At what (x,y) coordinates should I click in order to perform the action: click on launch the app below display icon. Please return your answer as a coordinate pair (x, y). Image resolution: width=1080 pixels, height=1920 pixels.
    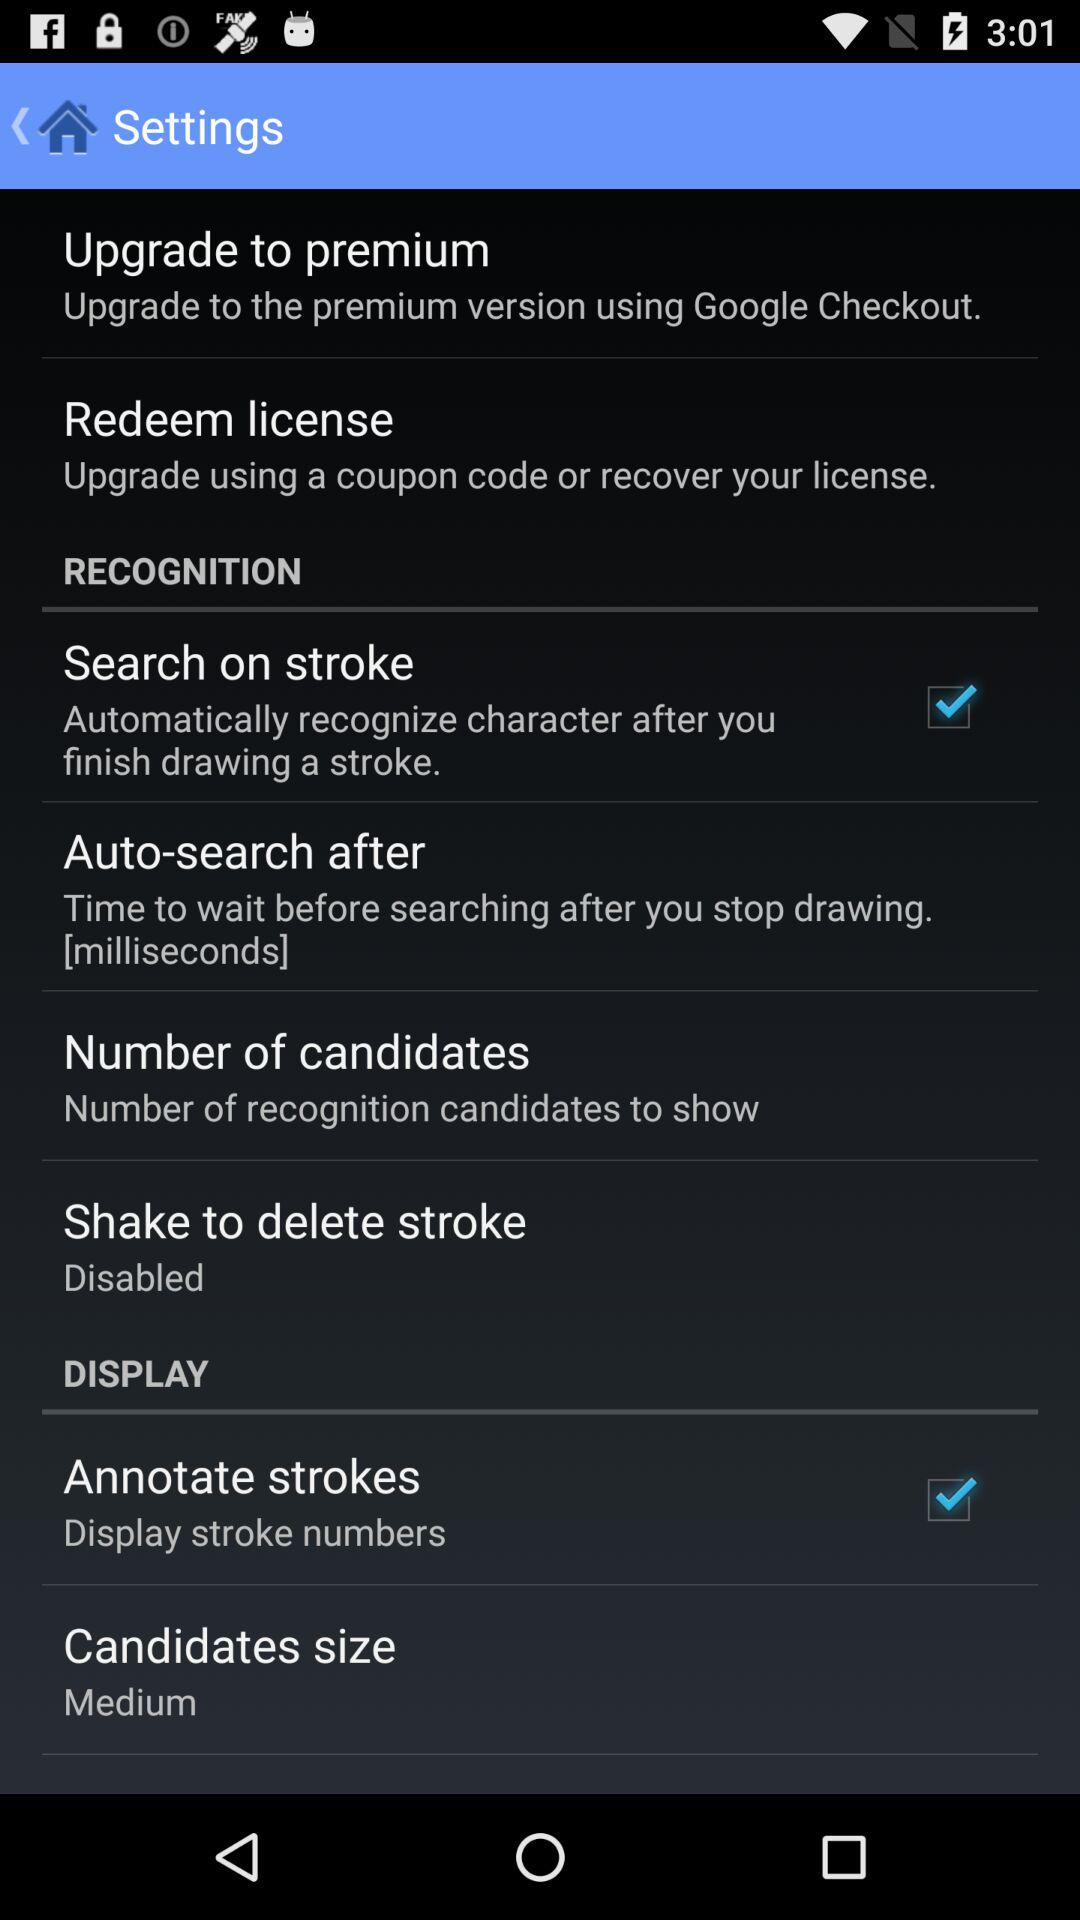
    Looking at the image, I should click on (242, 1474).